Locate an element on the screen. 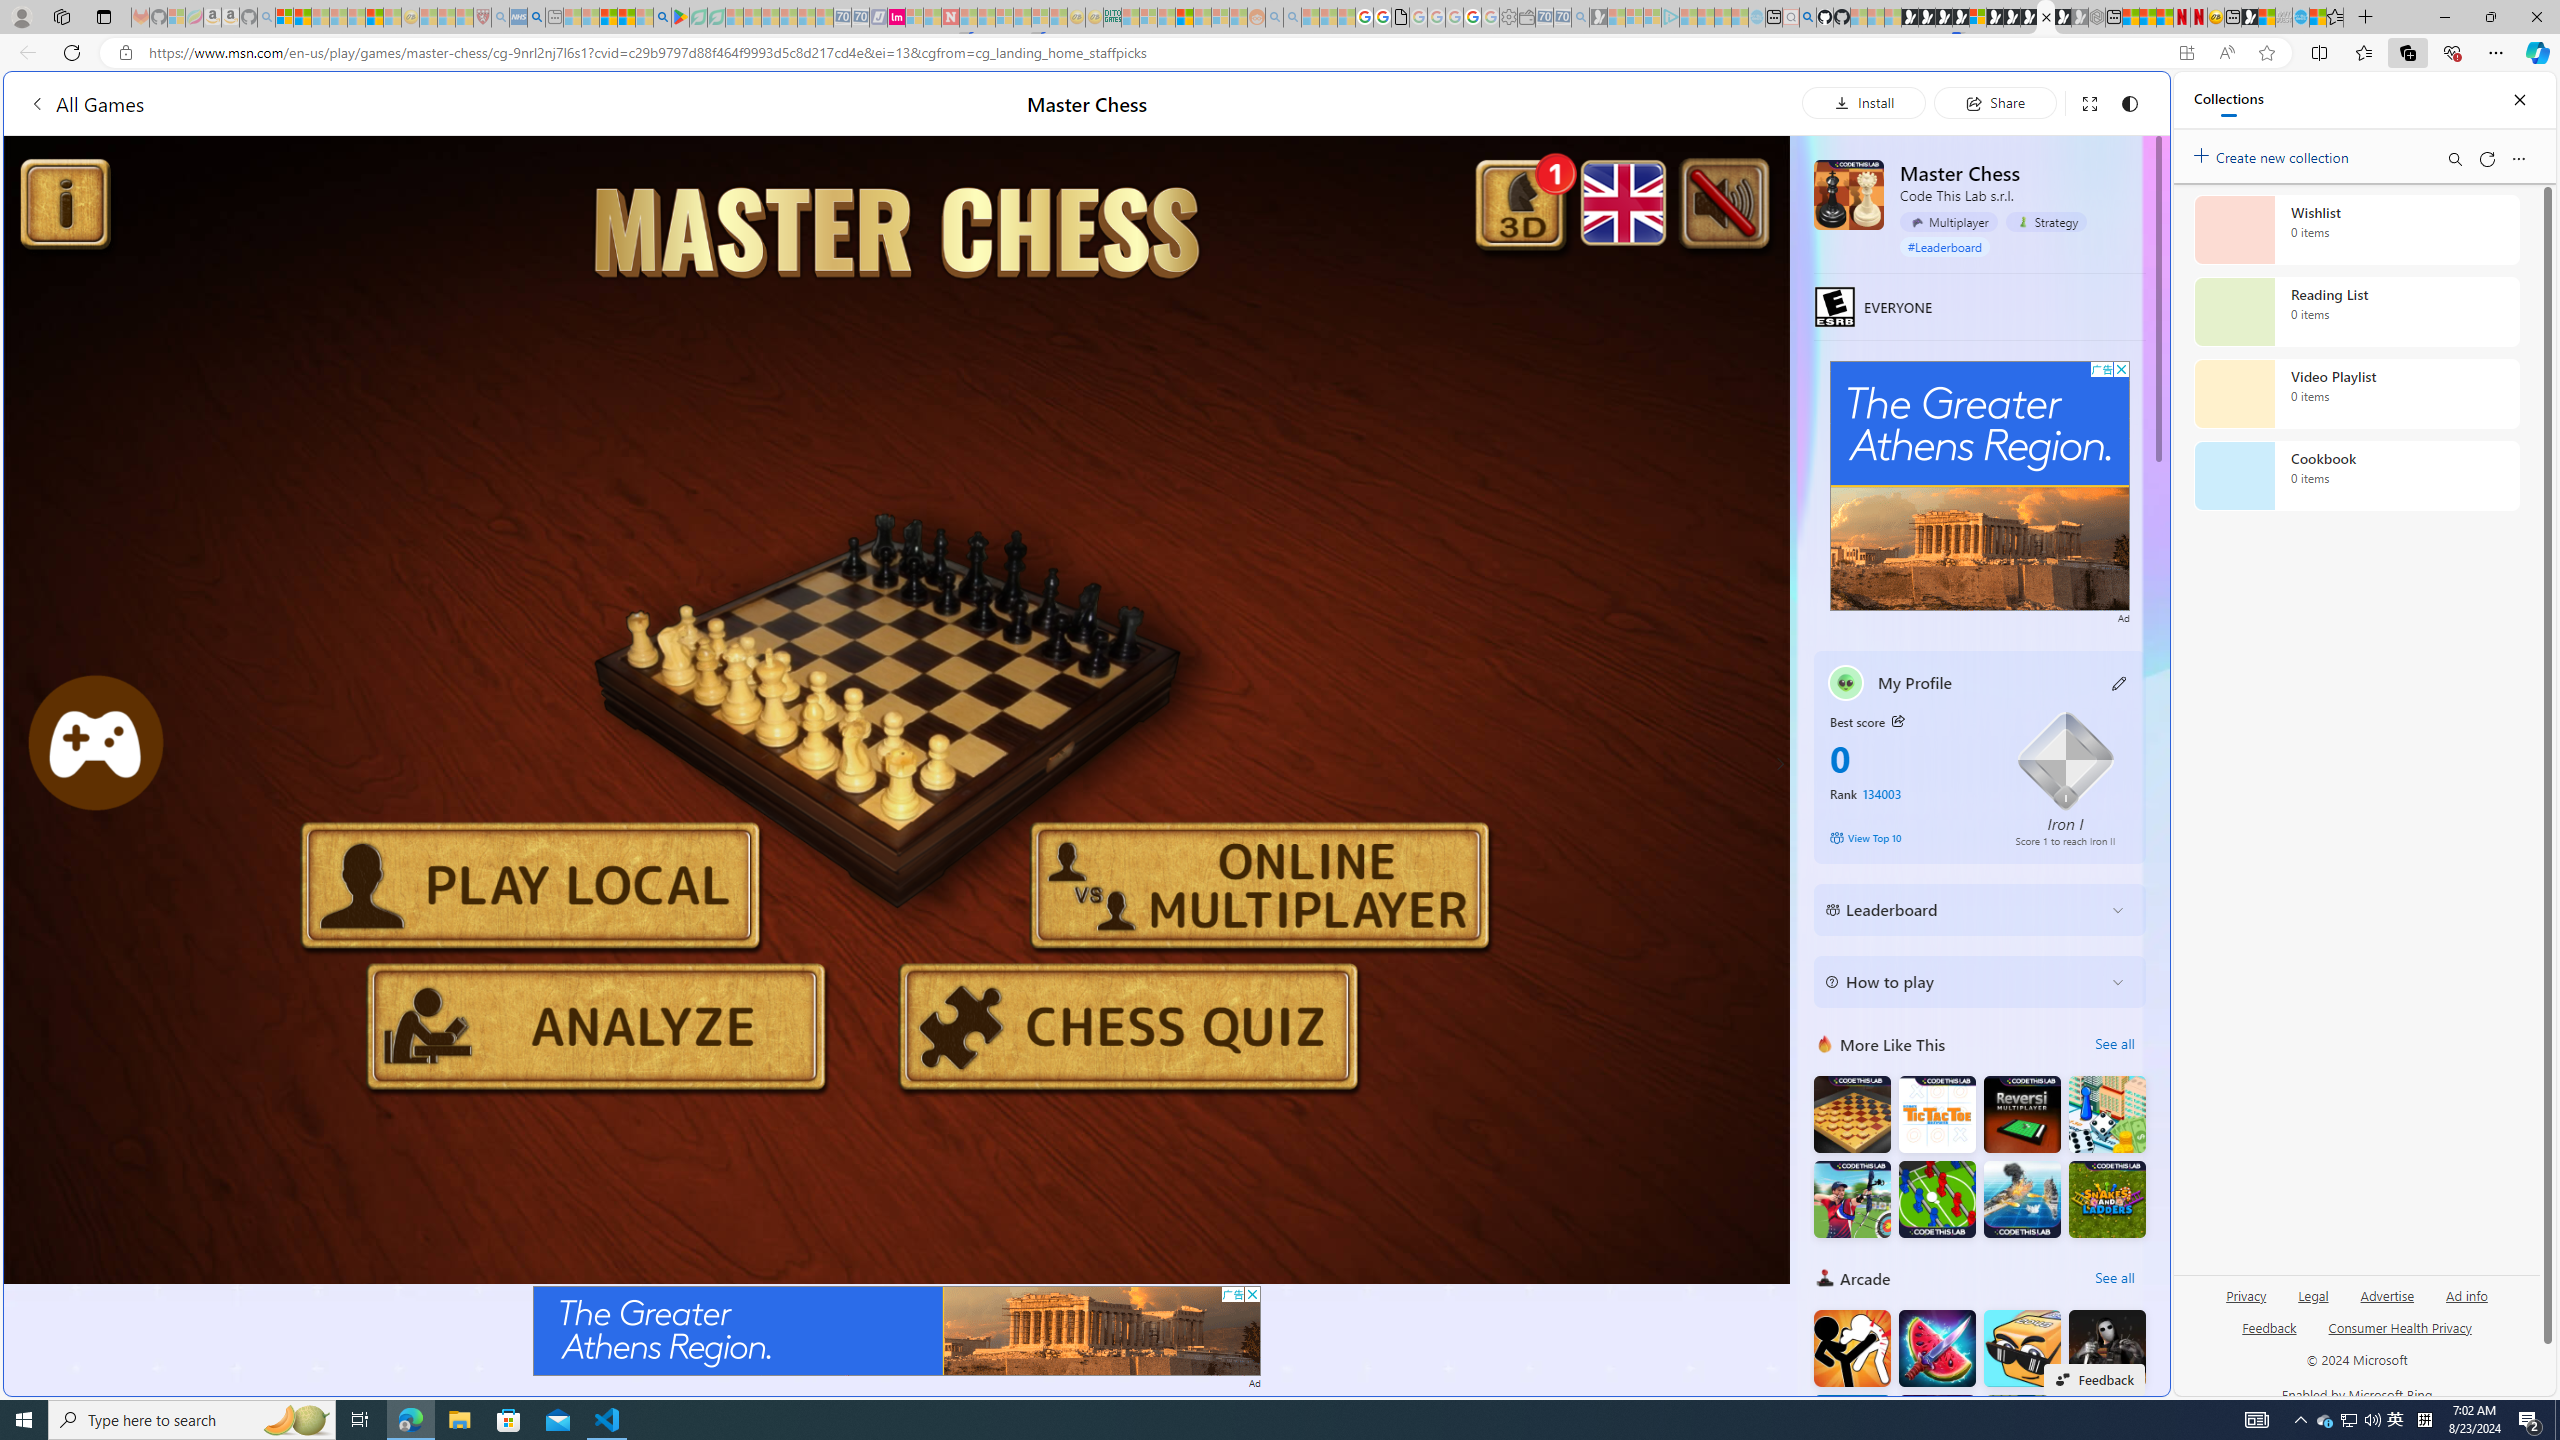 The image size is (2560, 1440). Services - Maintenance | Sky Blue Bikes - Sky Blue Bikes is located at coordinates (2300, 17).